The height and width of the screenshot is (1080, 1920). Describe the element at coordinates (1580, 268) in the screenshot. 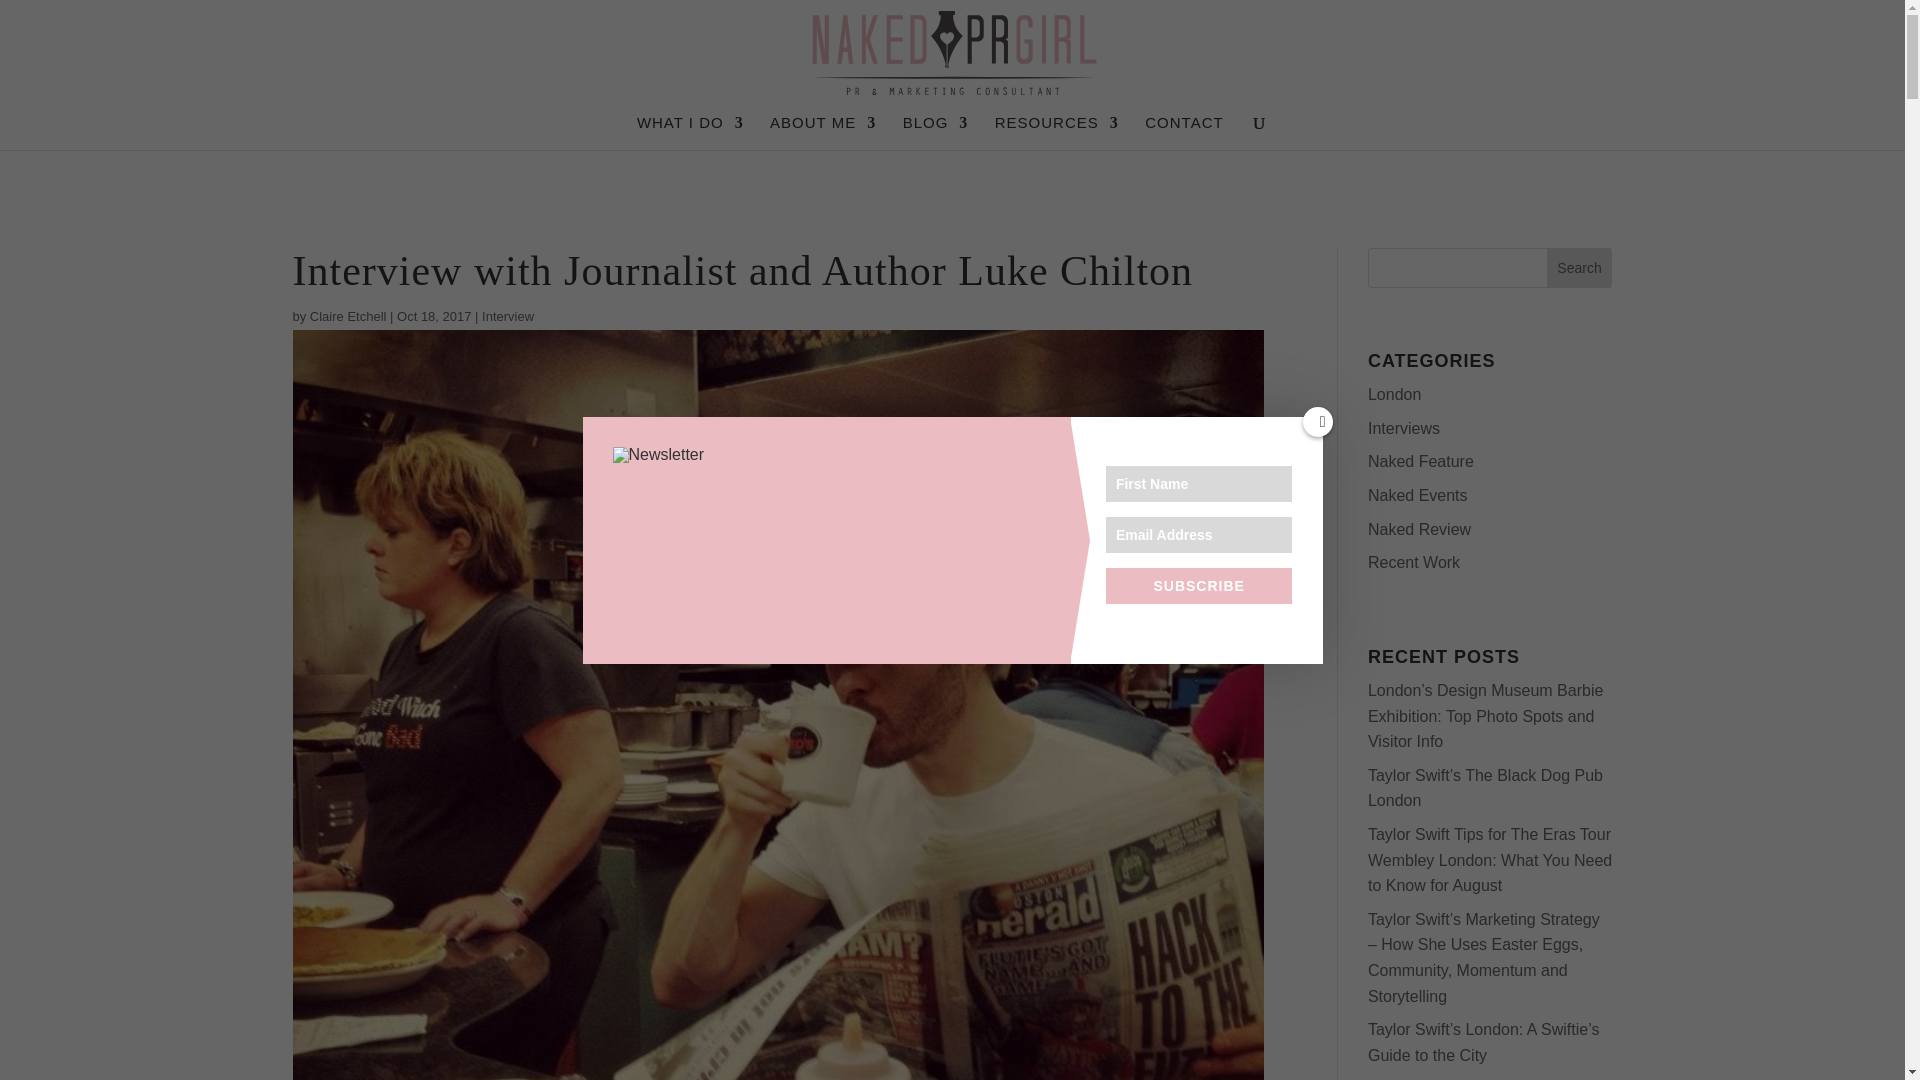

I see `Search` at that location.